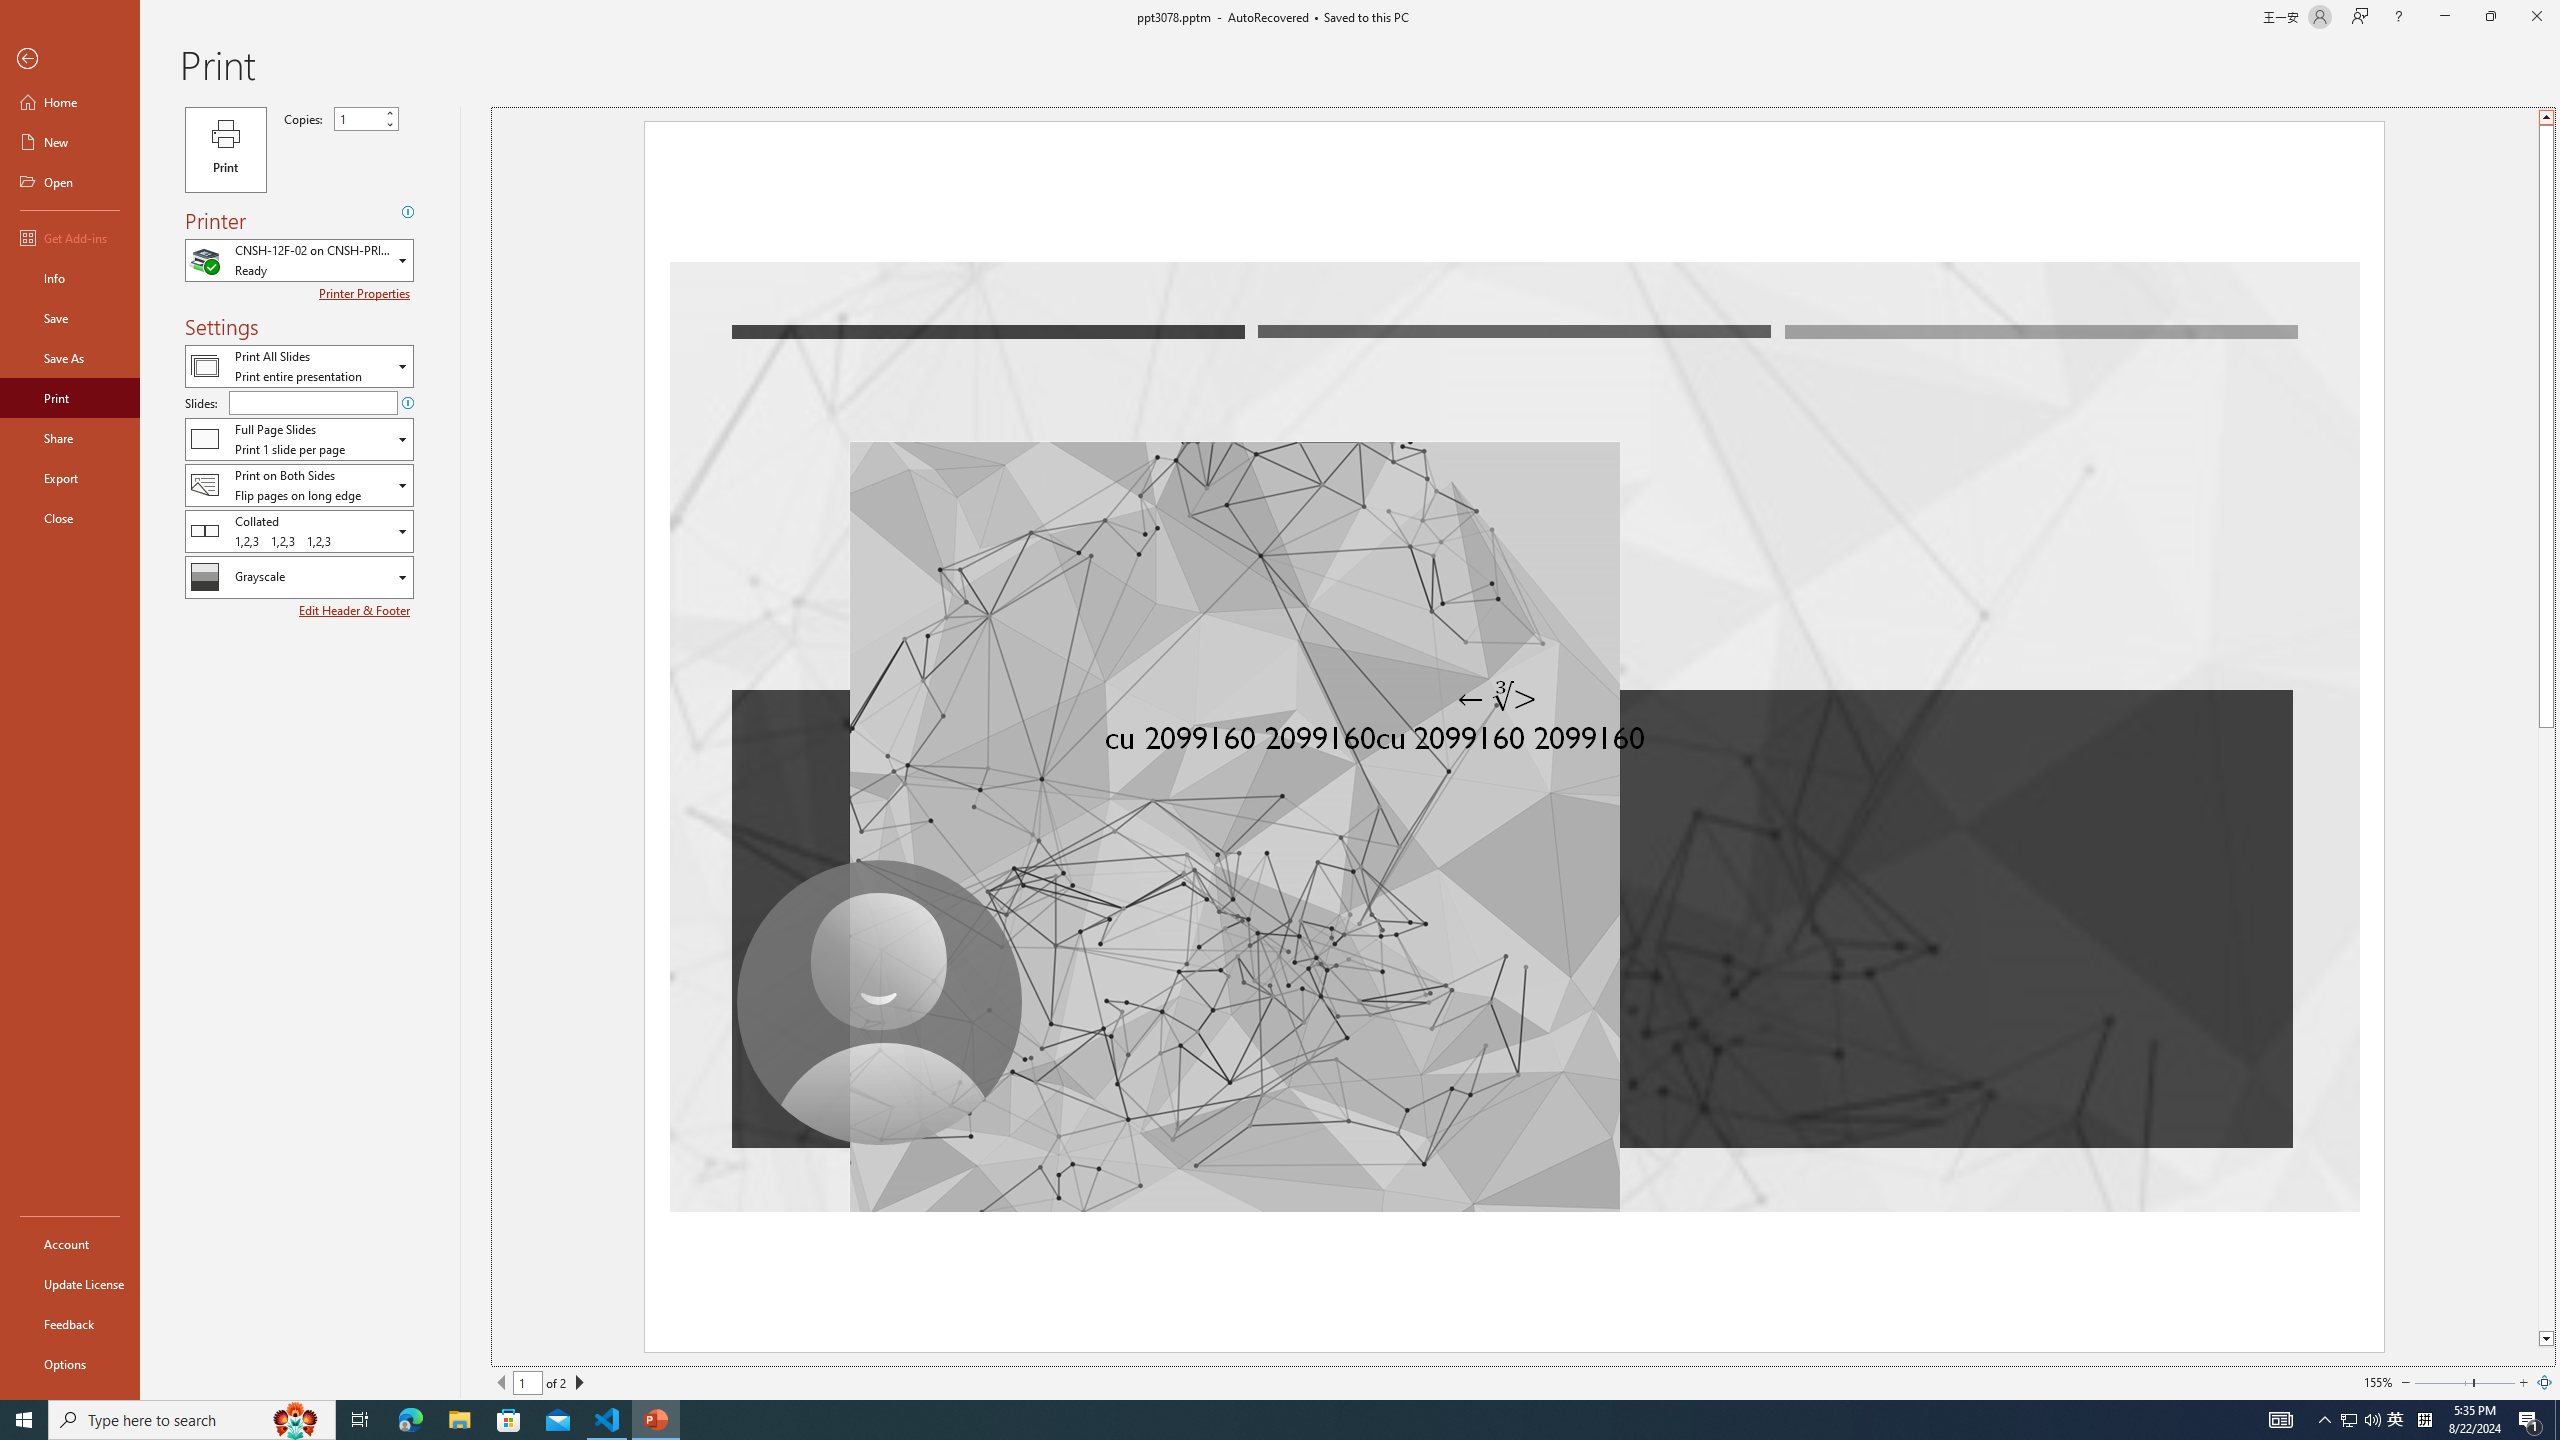 Image resolution: width=2560 pixels, height=1440 pixels. I want to click on 155%, so click(2378, 1382).